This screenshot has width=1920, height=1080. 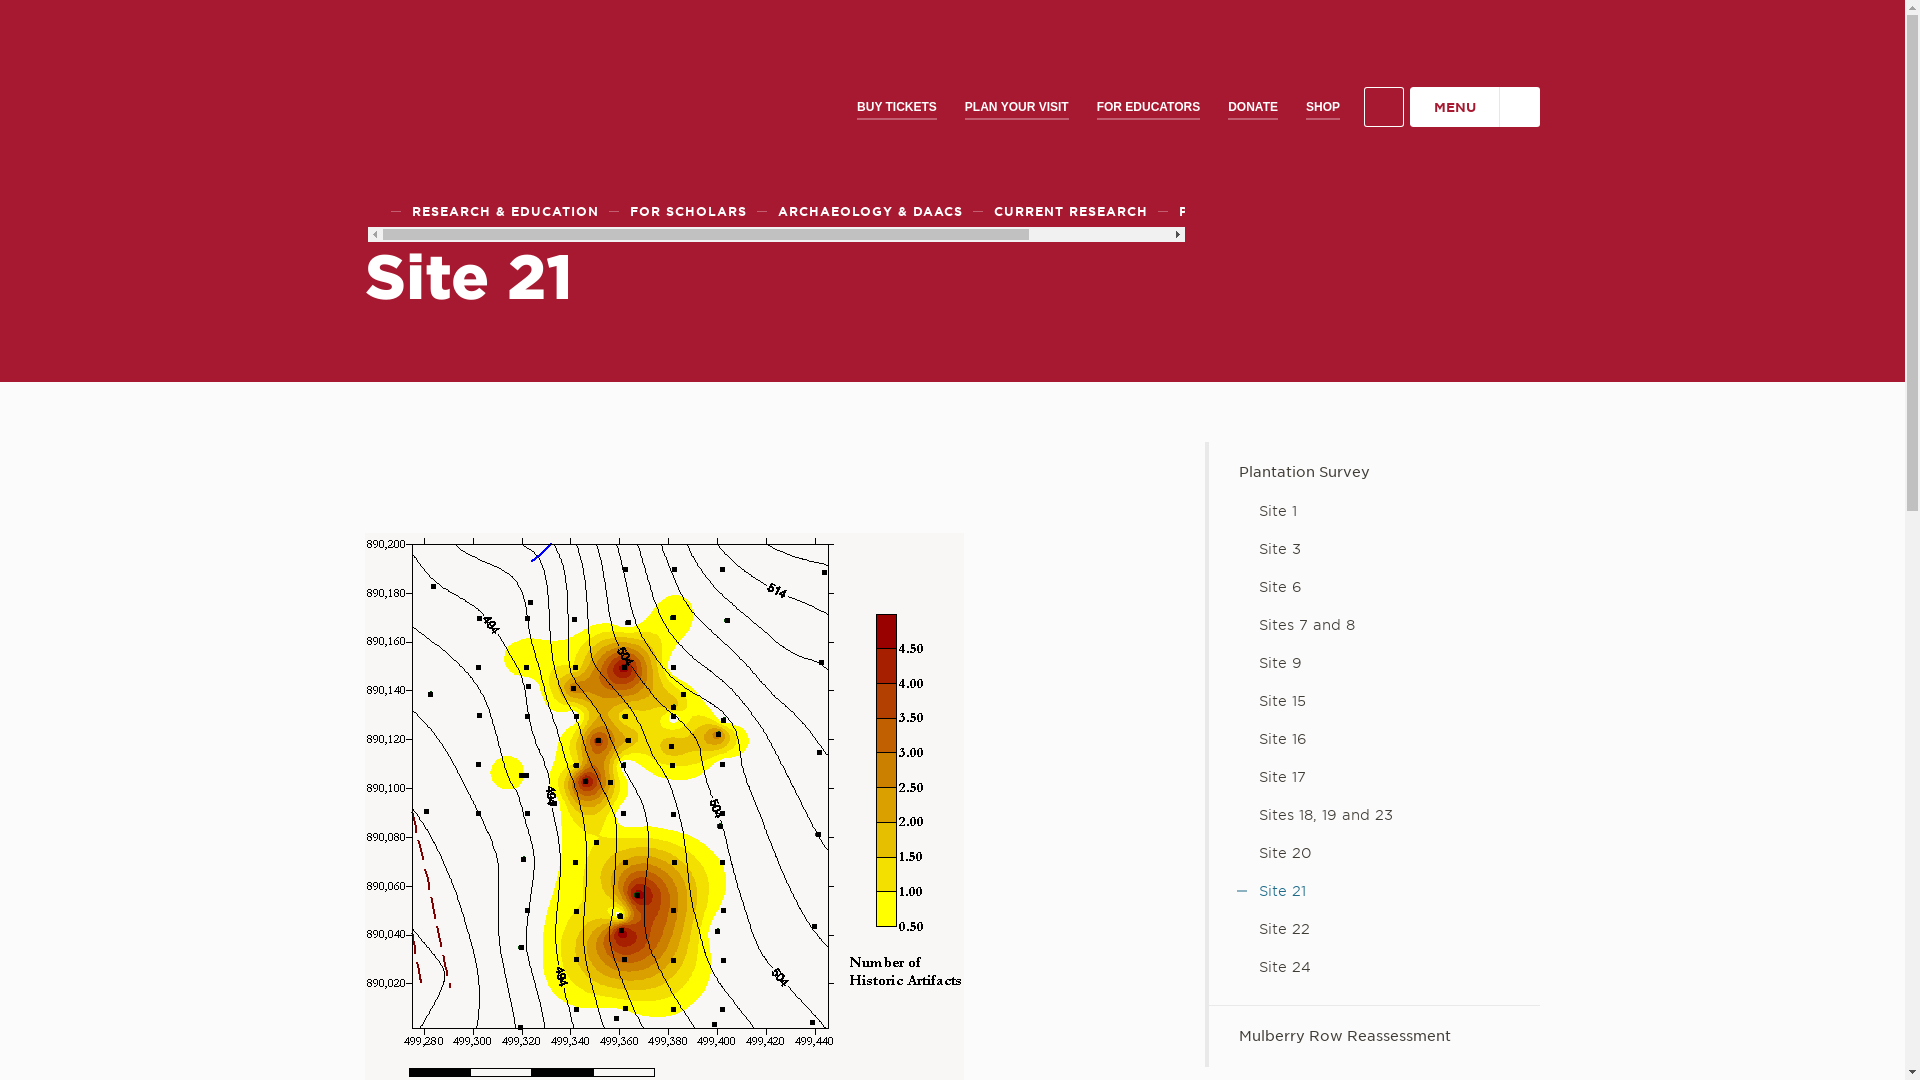 I want to click on Plantation Survey, so click(x=1374, y=472).